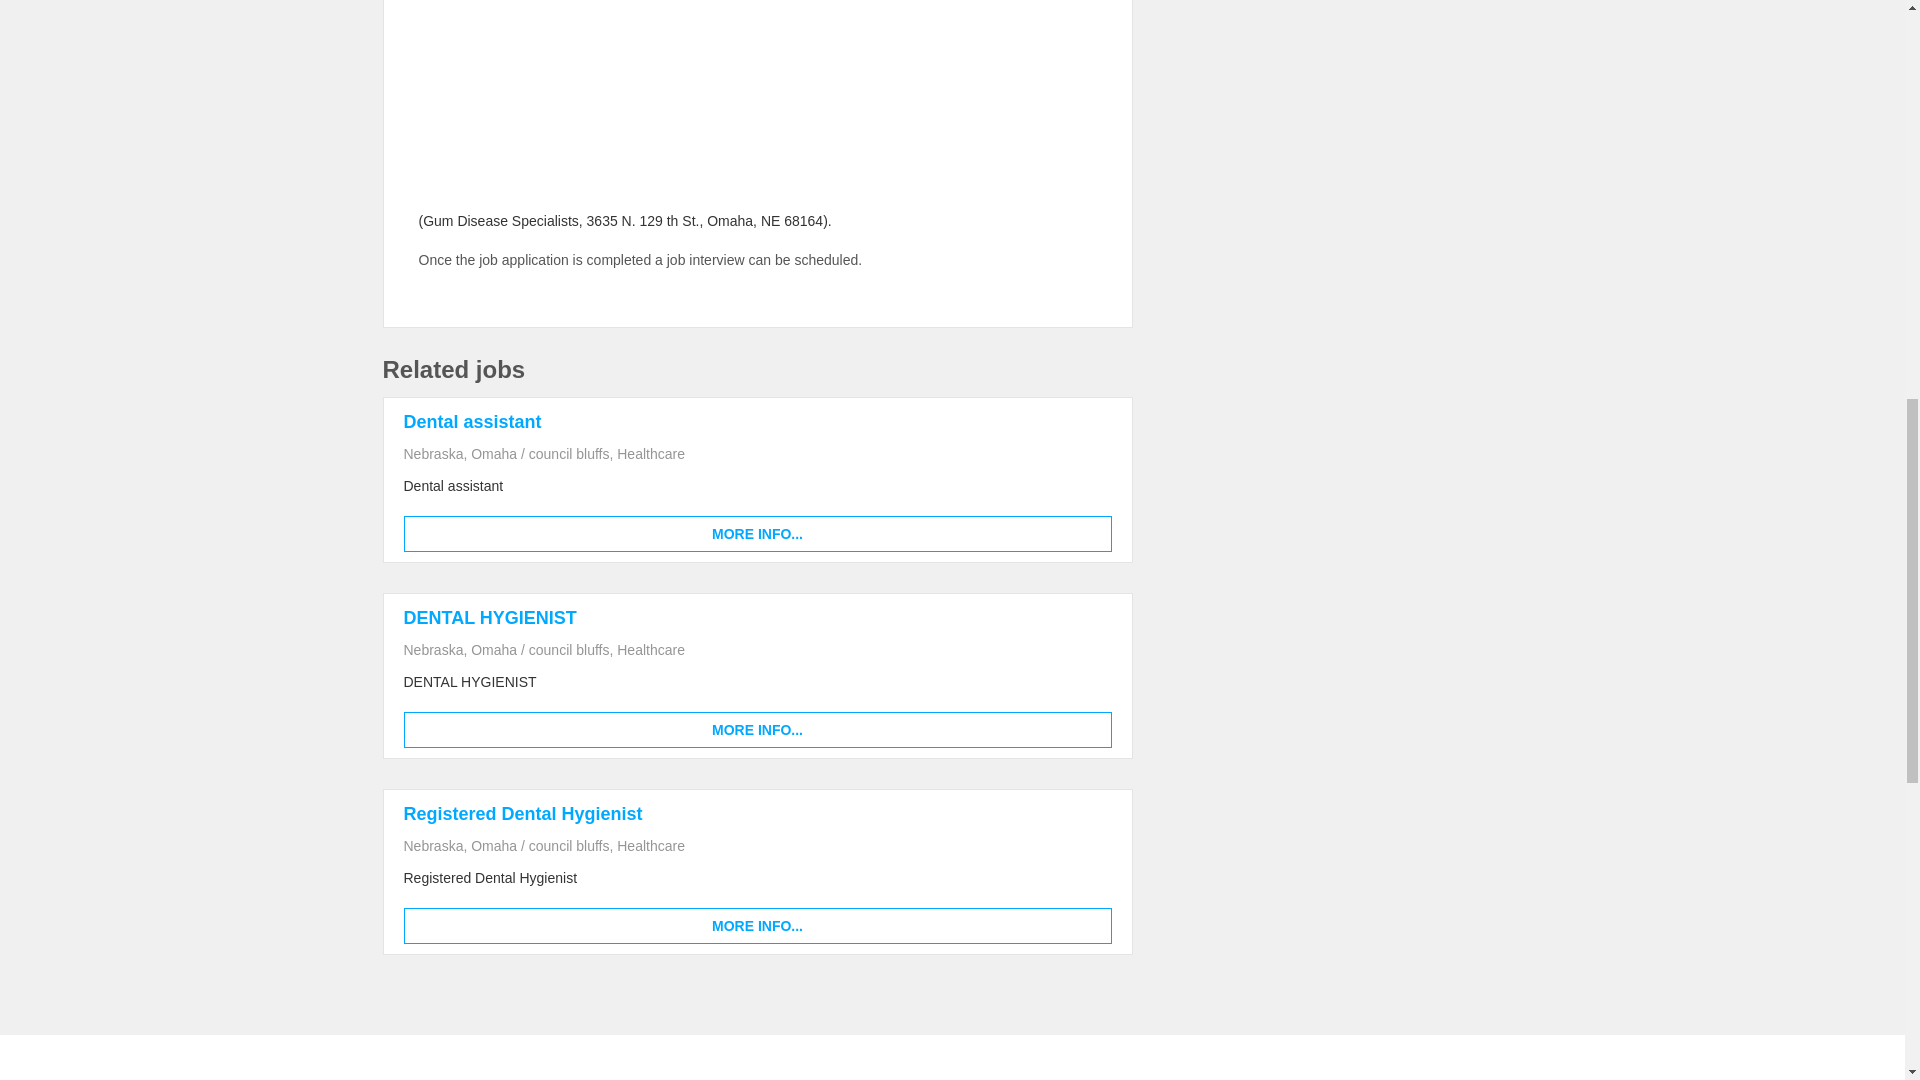  I want to click on MORE INFO..., so click(757, 926).